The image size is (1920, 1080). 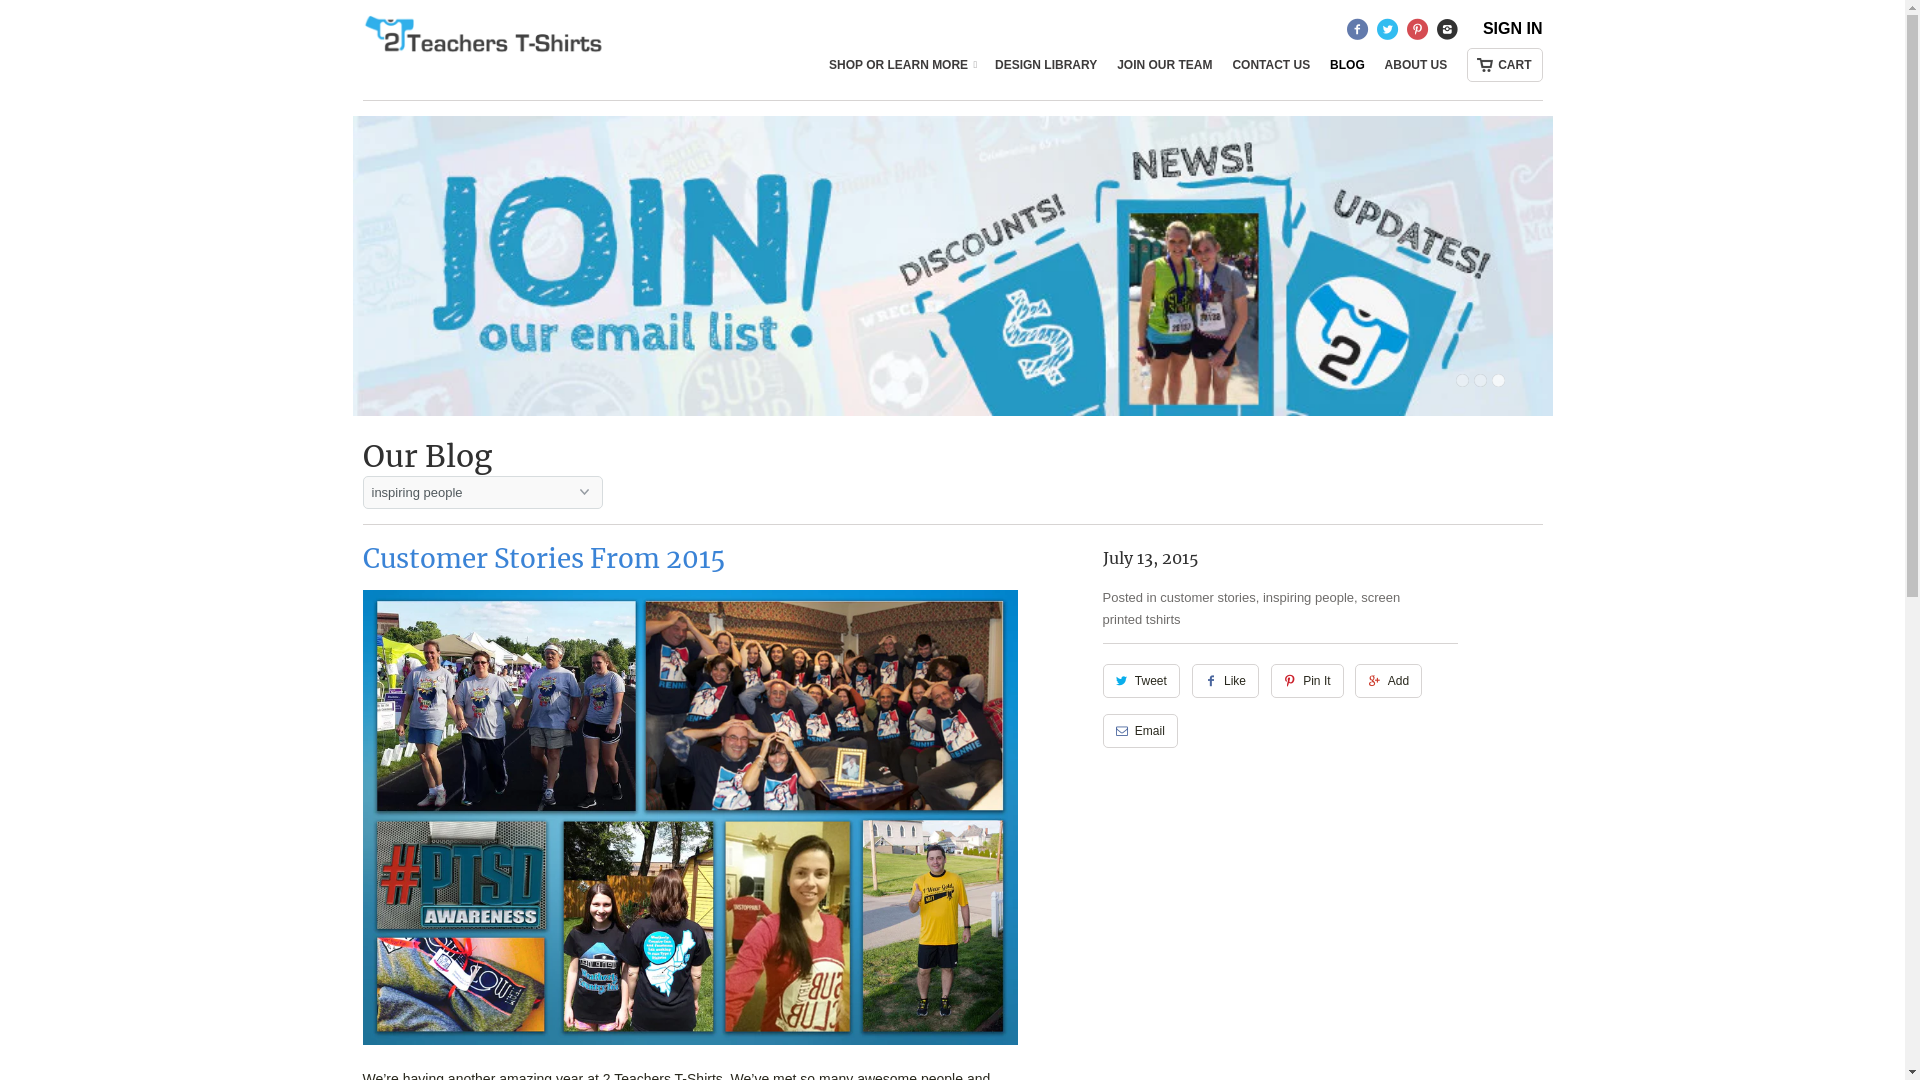 What do you see at coordinates (1416, 70) in the screenshot?
I see `ABOUT US` at bounding box center [1416, 70].